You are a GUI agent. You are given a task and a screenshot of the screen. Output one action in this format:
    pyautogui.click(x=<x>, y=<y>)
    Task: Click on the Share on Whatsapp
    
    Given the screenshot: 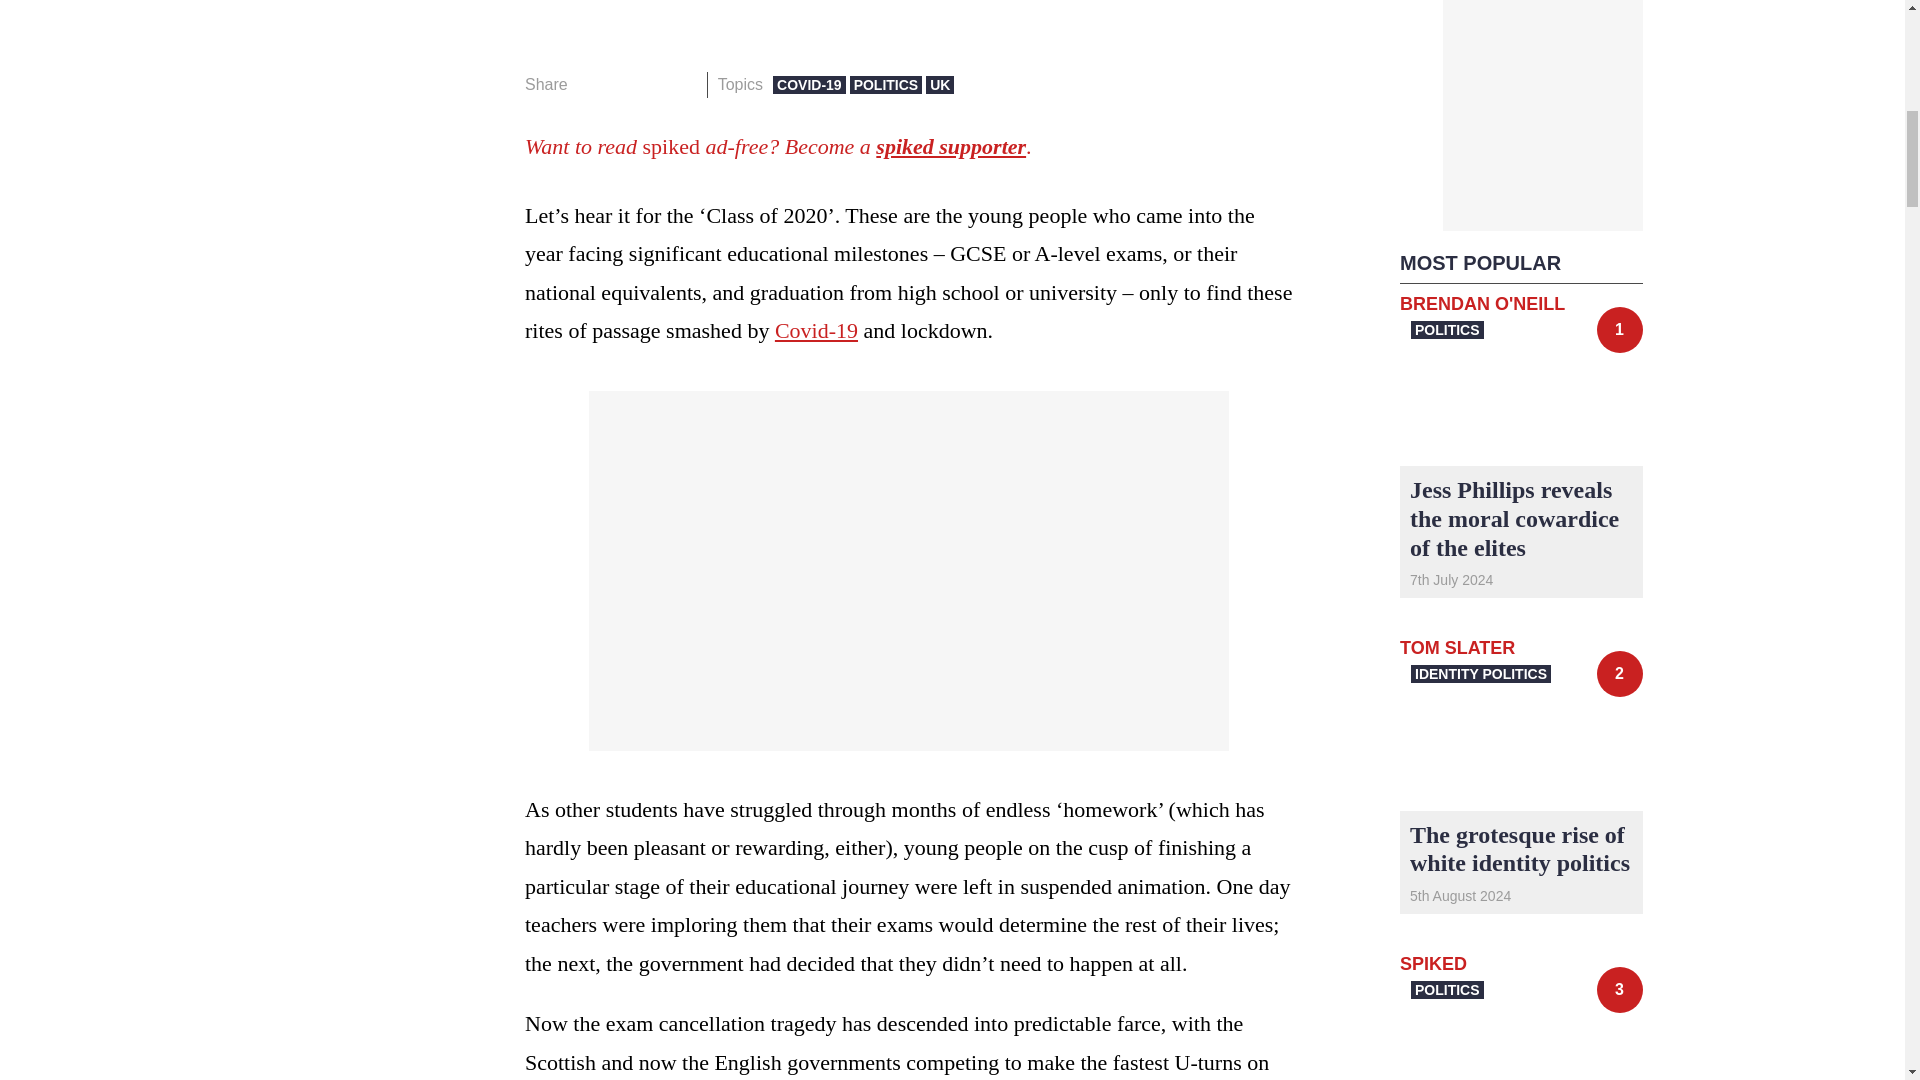 What is the action you would take?
    pyautogui.click(x=652, y=85)
    